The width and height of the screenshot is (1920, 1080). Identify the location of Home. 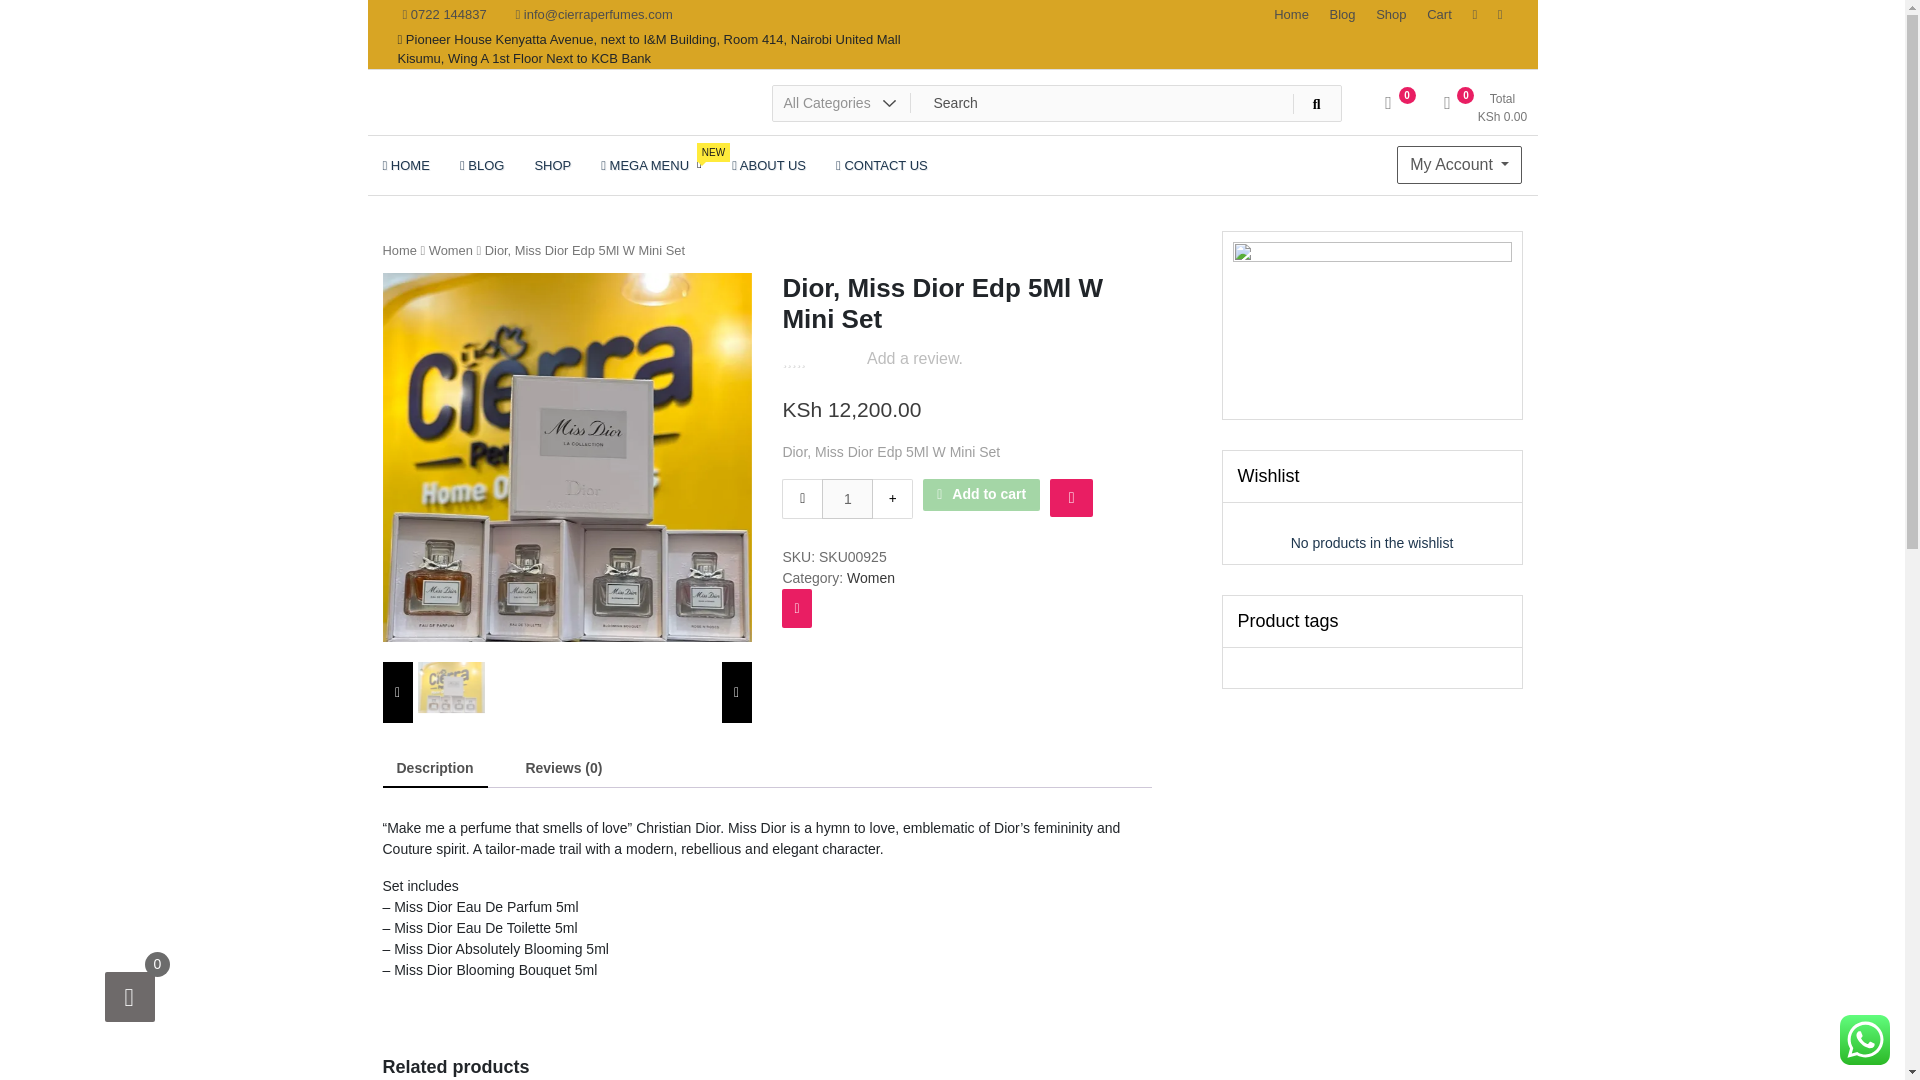
(399, 250).